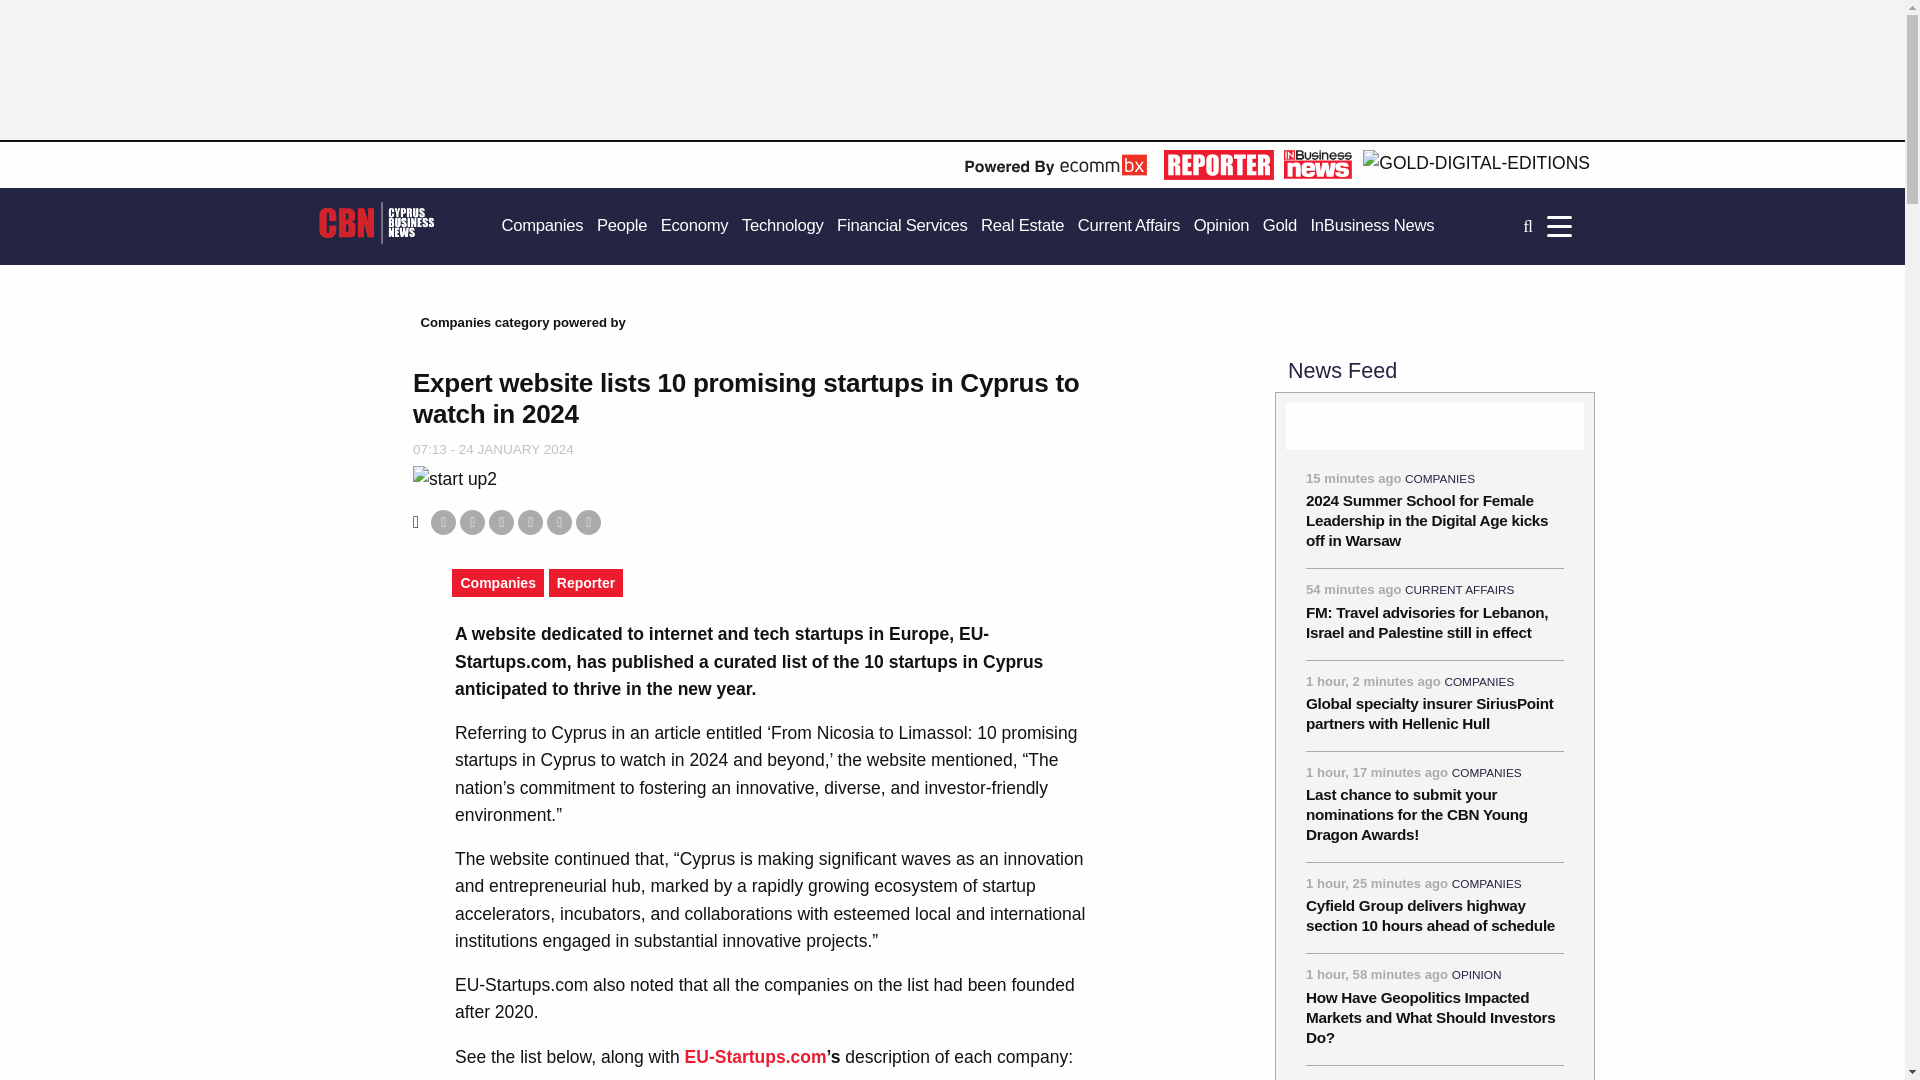  Describe the element at coordinates (1128, 226) in the screenshot. I see `Current Affairs` at that location.